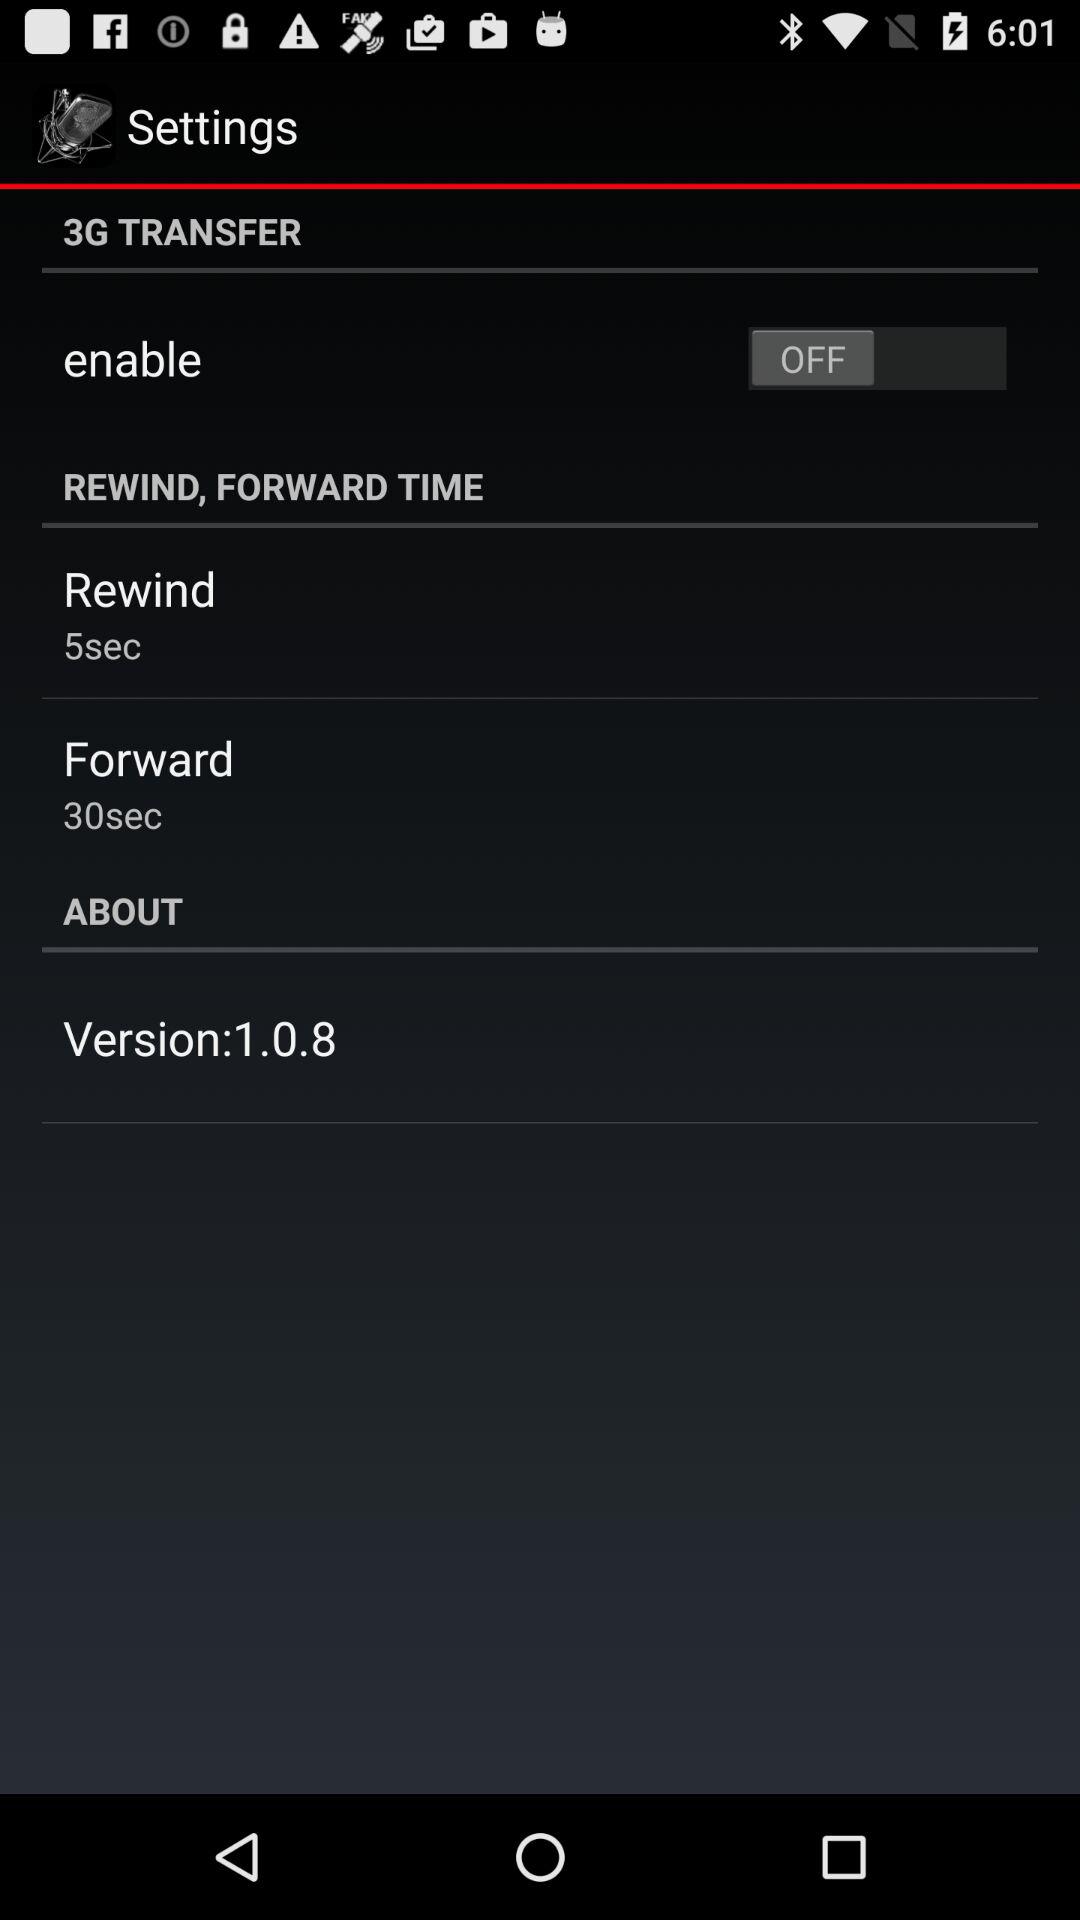 Image resolution: width=1080 pixels, height=1920 pixels. Describe the element at coordinates (540, 231) in the screenshot. I see `flip to 3g transfer icon` at that location.